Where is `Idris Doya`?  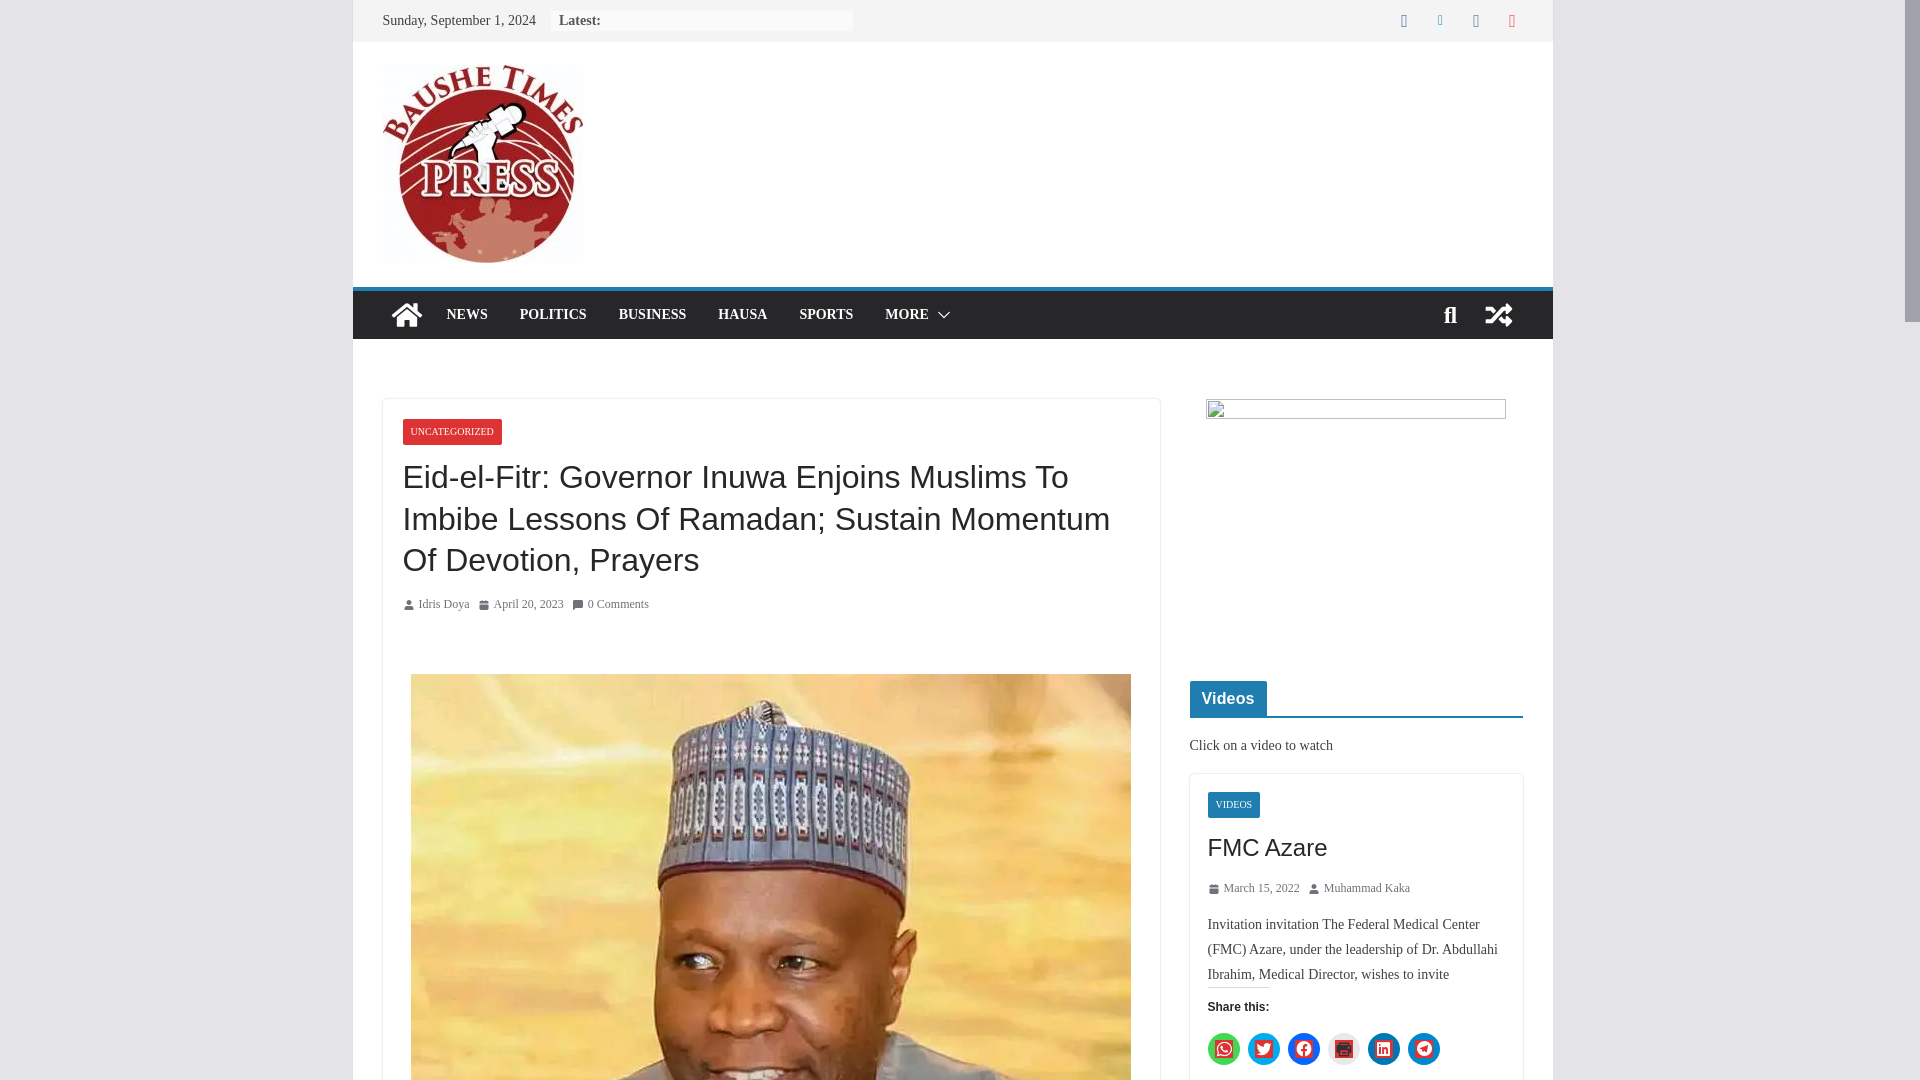 Idris Doya is located at coordinates (443, 604).